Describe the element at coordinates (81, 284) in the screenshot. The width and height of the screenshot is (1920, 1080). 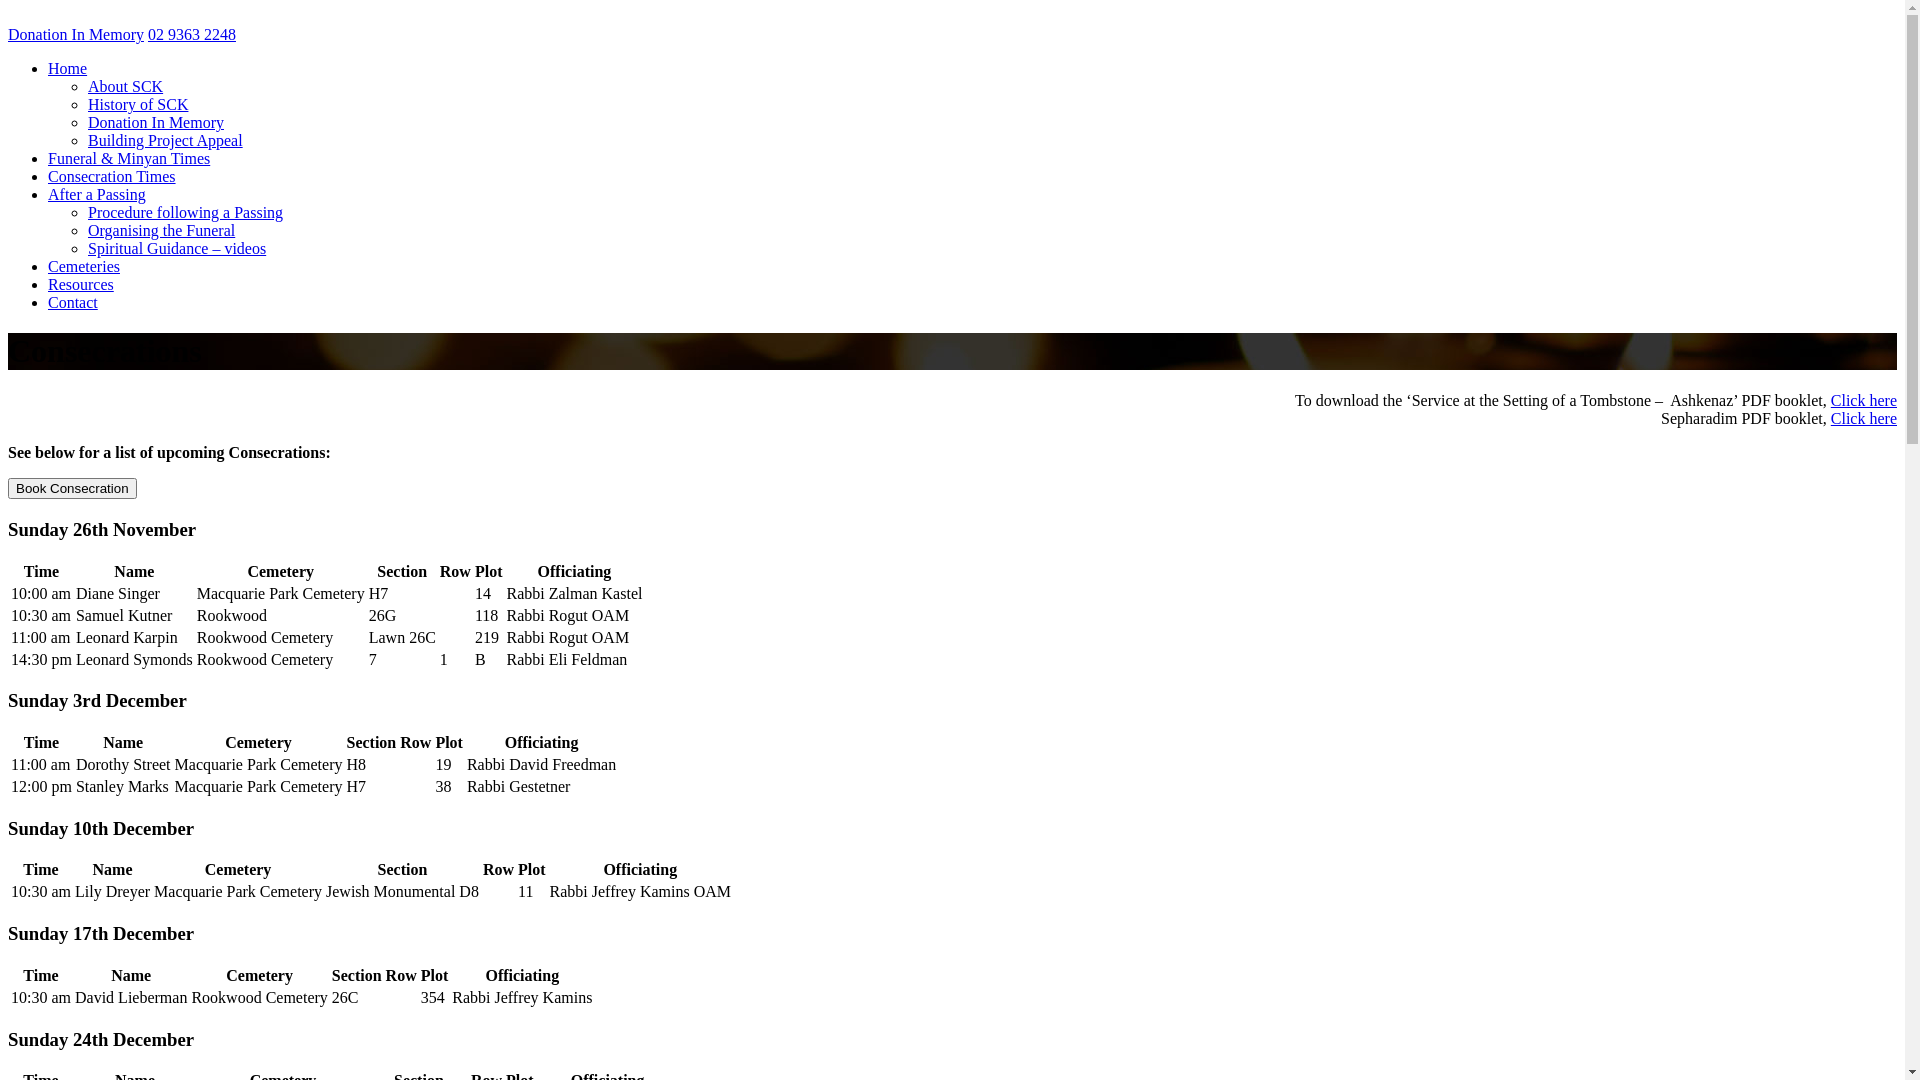
I see `Resources` at that location.